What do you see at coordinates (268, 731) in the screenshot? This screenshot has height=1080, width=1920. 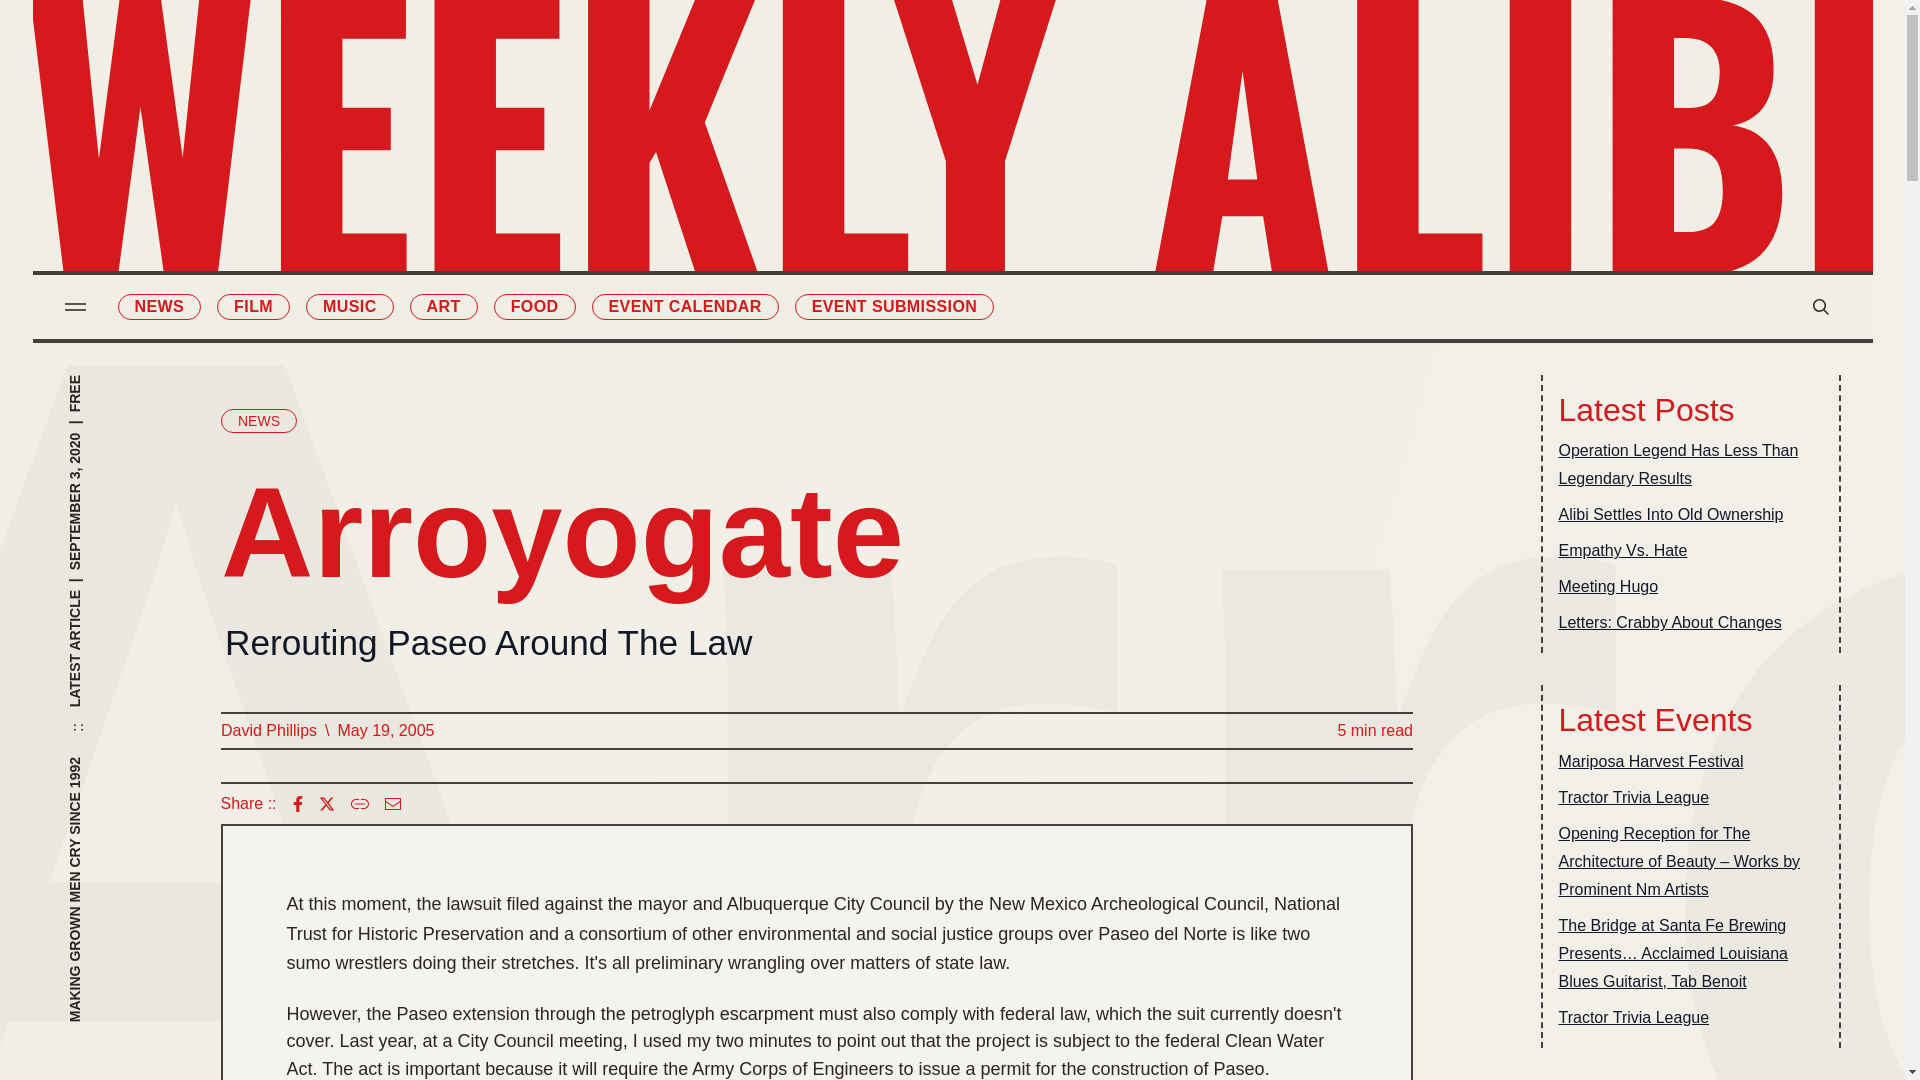 I see `David Phillips` at bounding box center [268, 731].